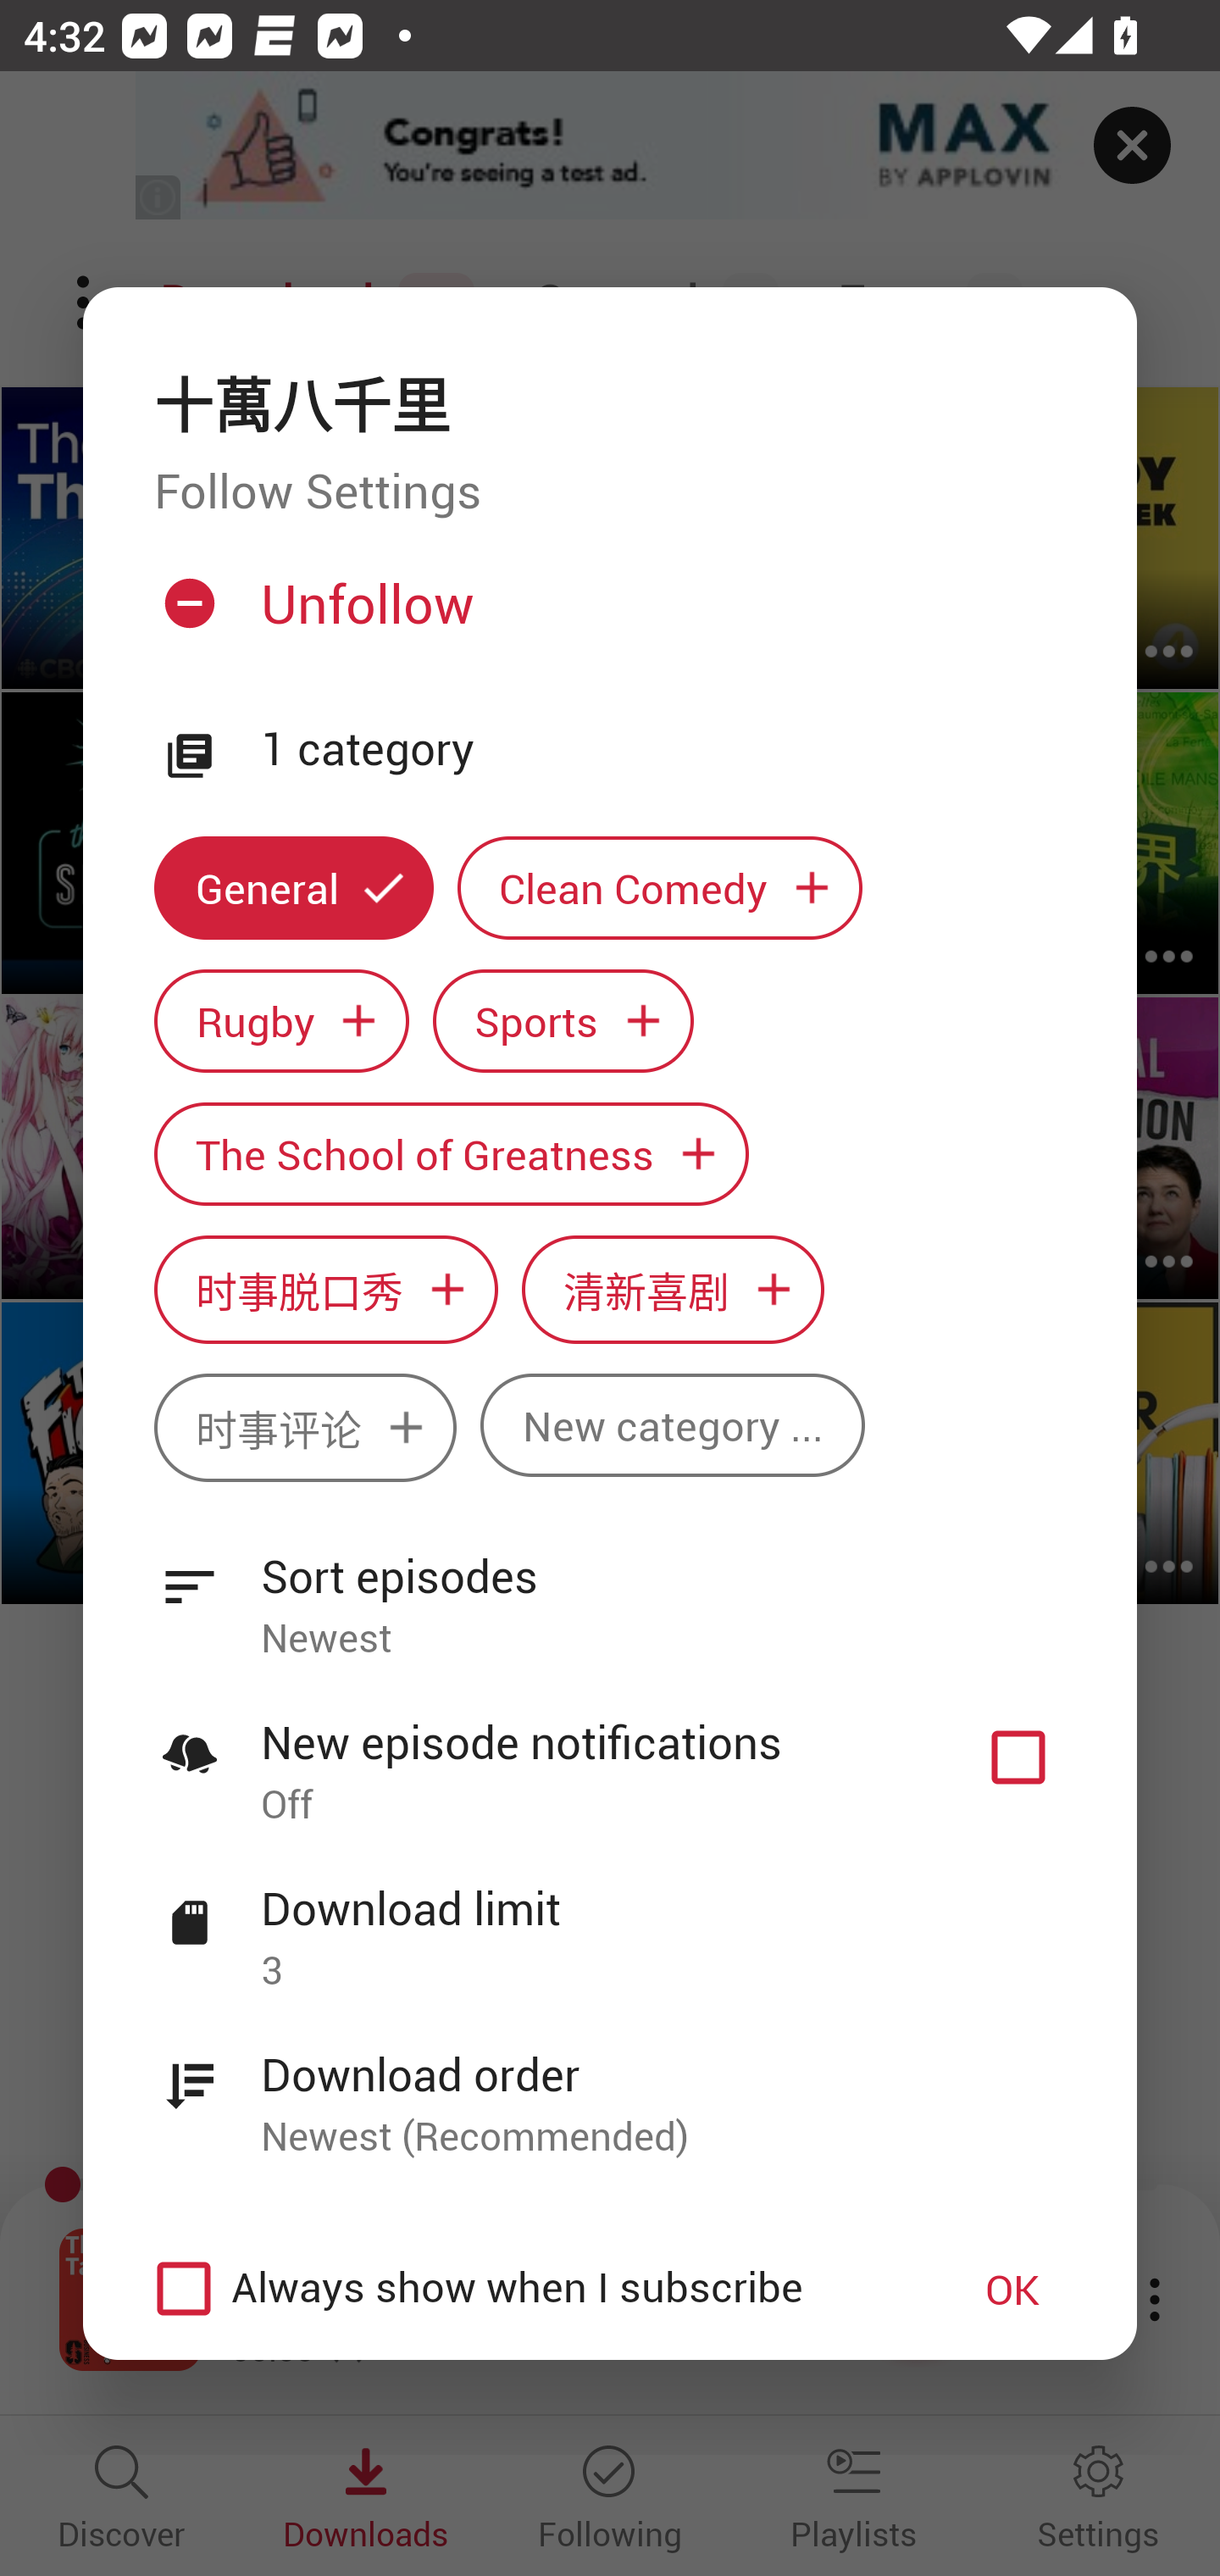 The height and width of the screenshot is (2576, 1220). What do you see at coordinates (305, 1427) in the screenshot?
I see `时事评论` at bounding box center [305, 1427].